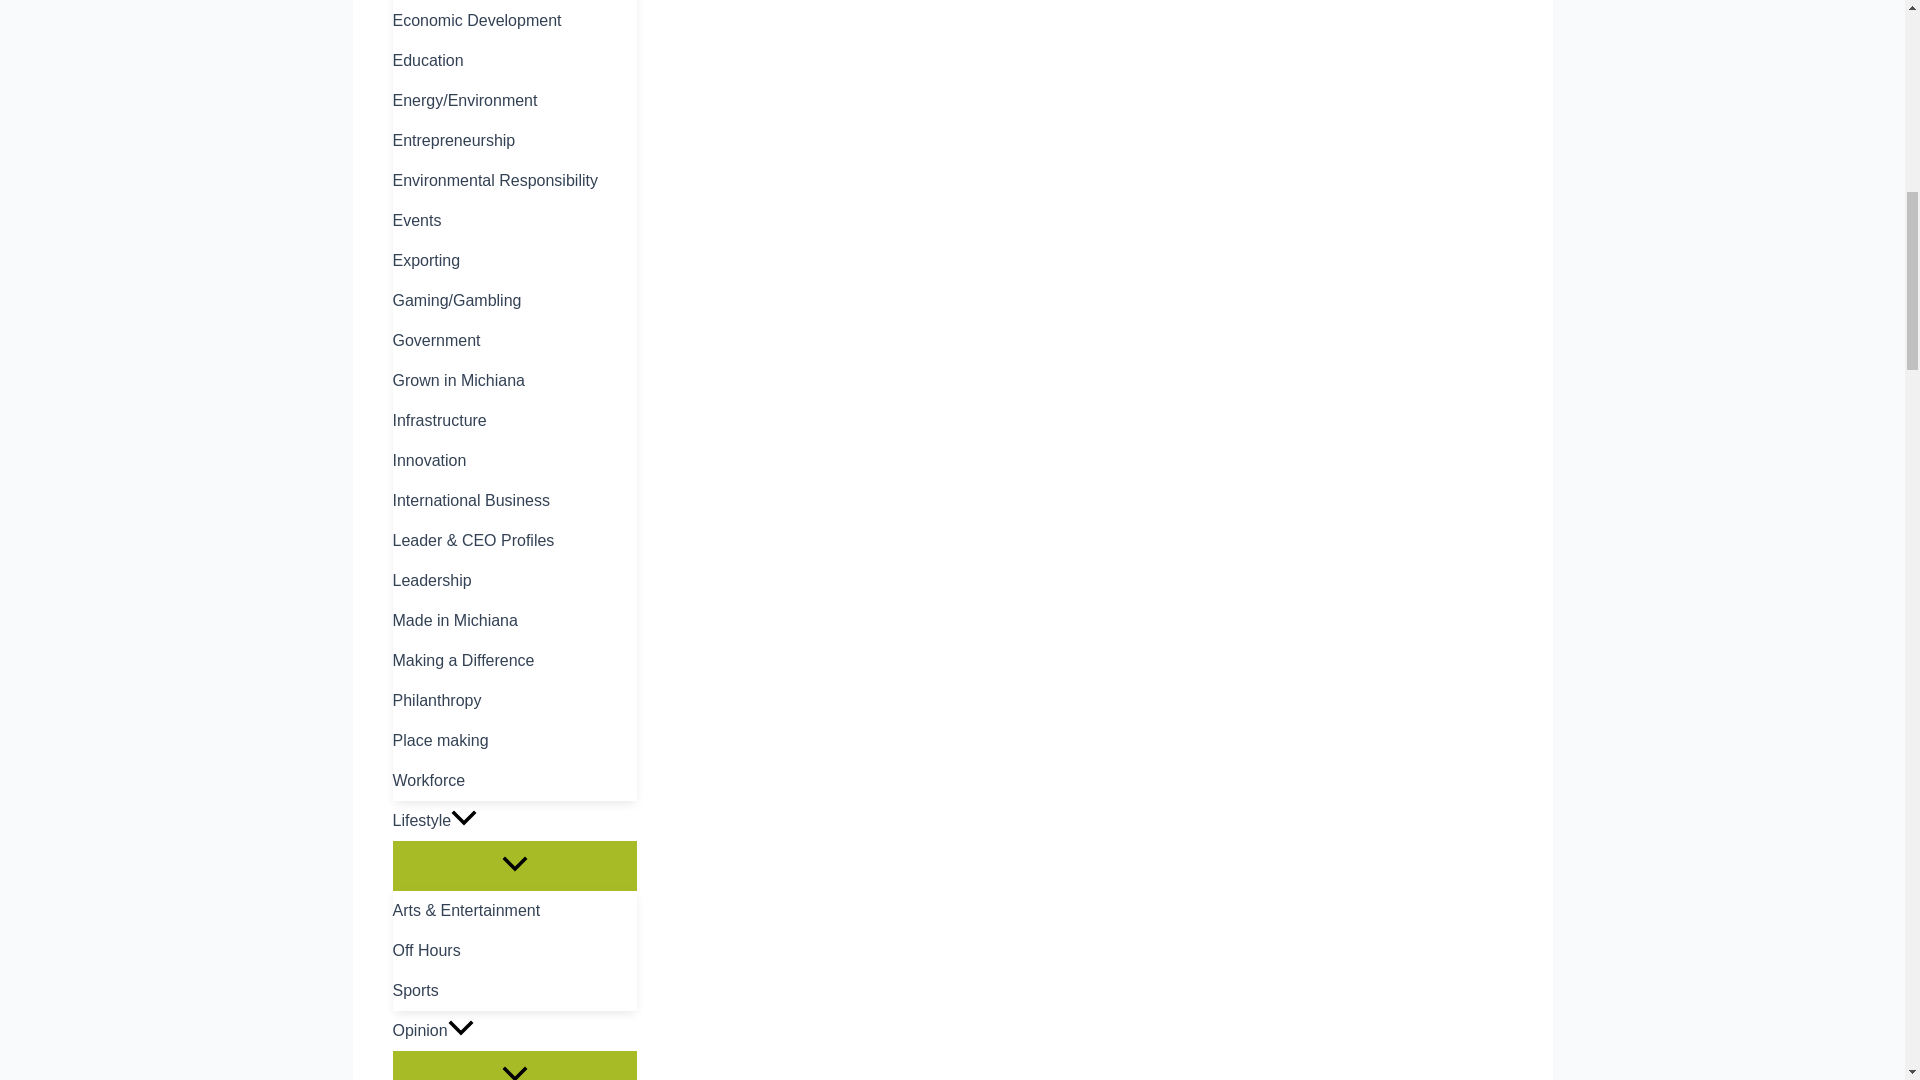 Image resolution: width=1920 pixels, height=1080 pixels. I want to click on Infrastructure, so click(513, 420).